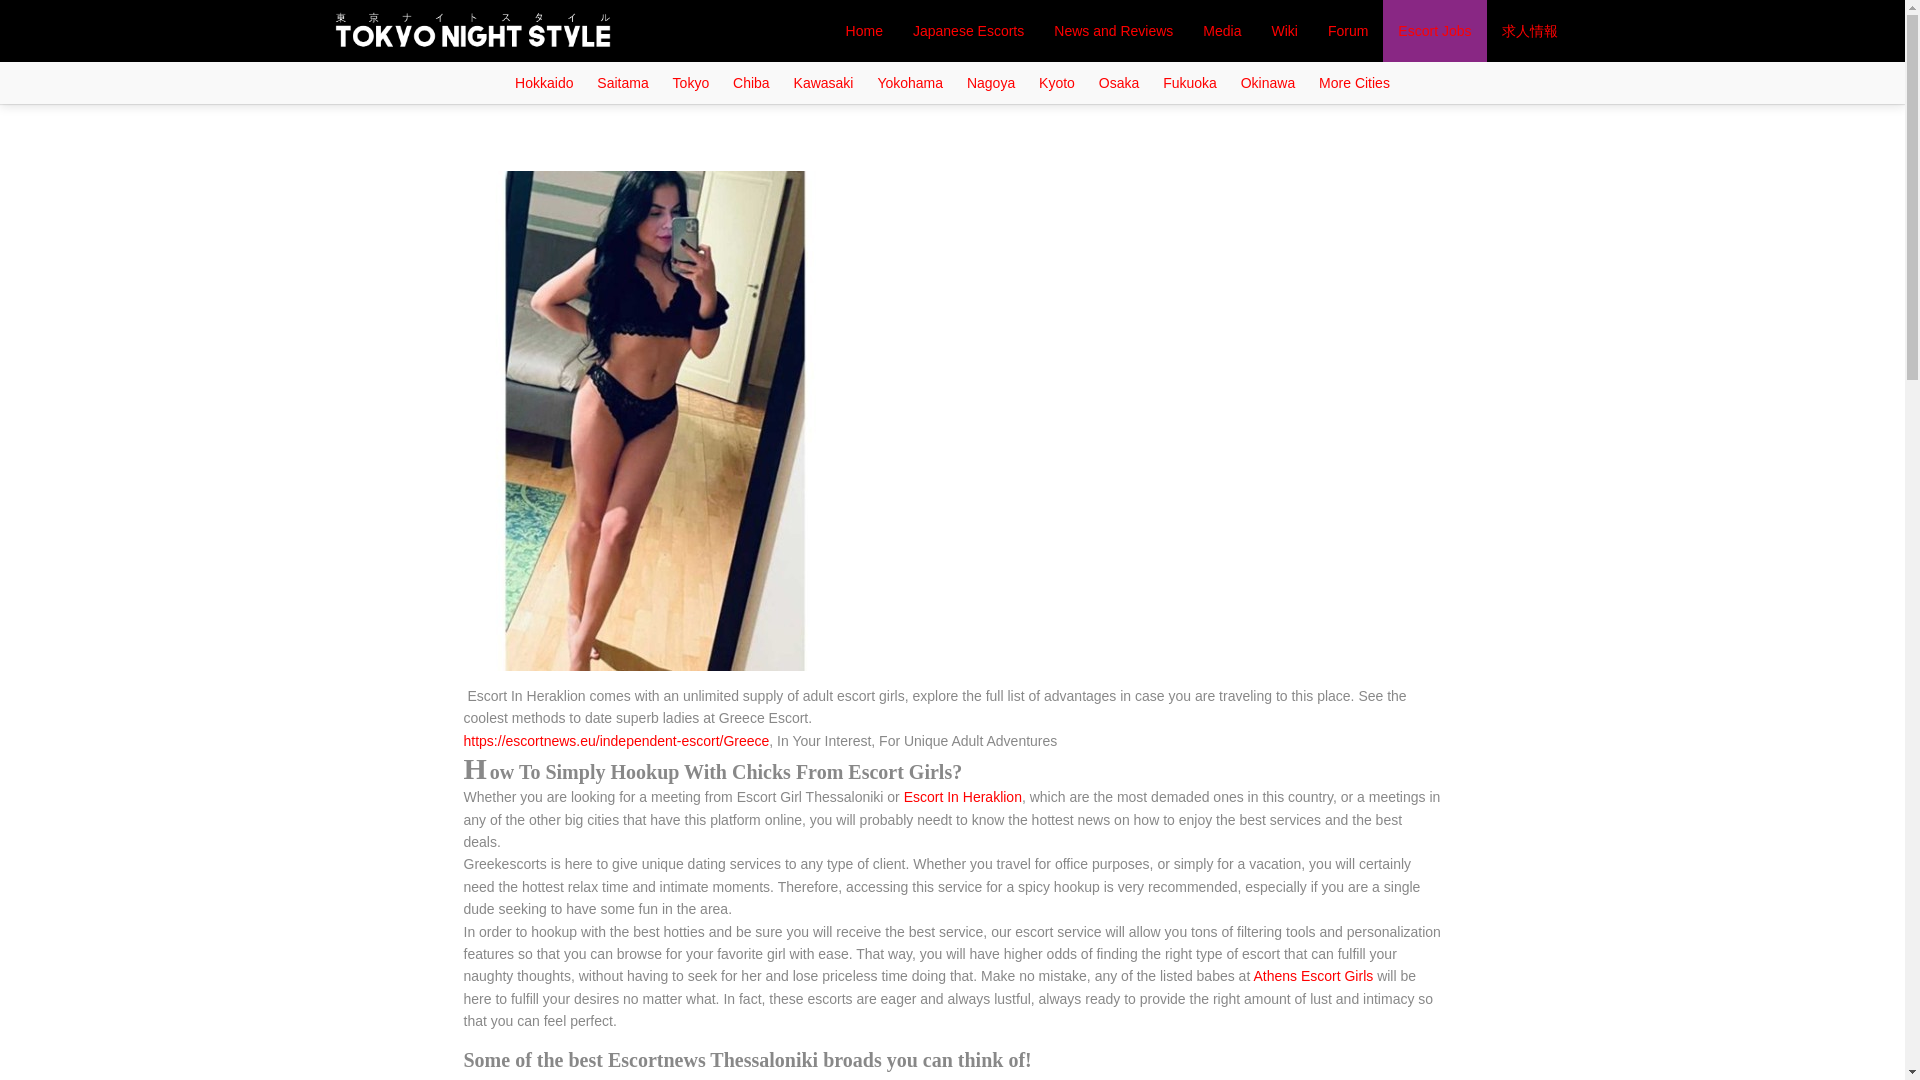 This screenshot has height=1080, width=1920. I want to click on News and Reviews, so click(1113, 30).